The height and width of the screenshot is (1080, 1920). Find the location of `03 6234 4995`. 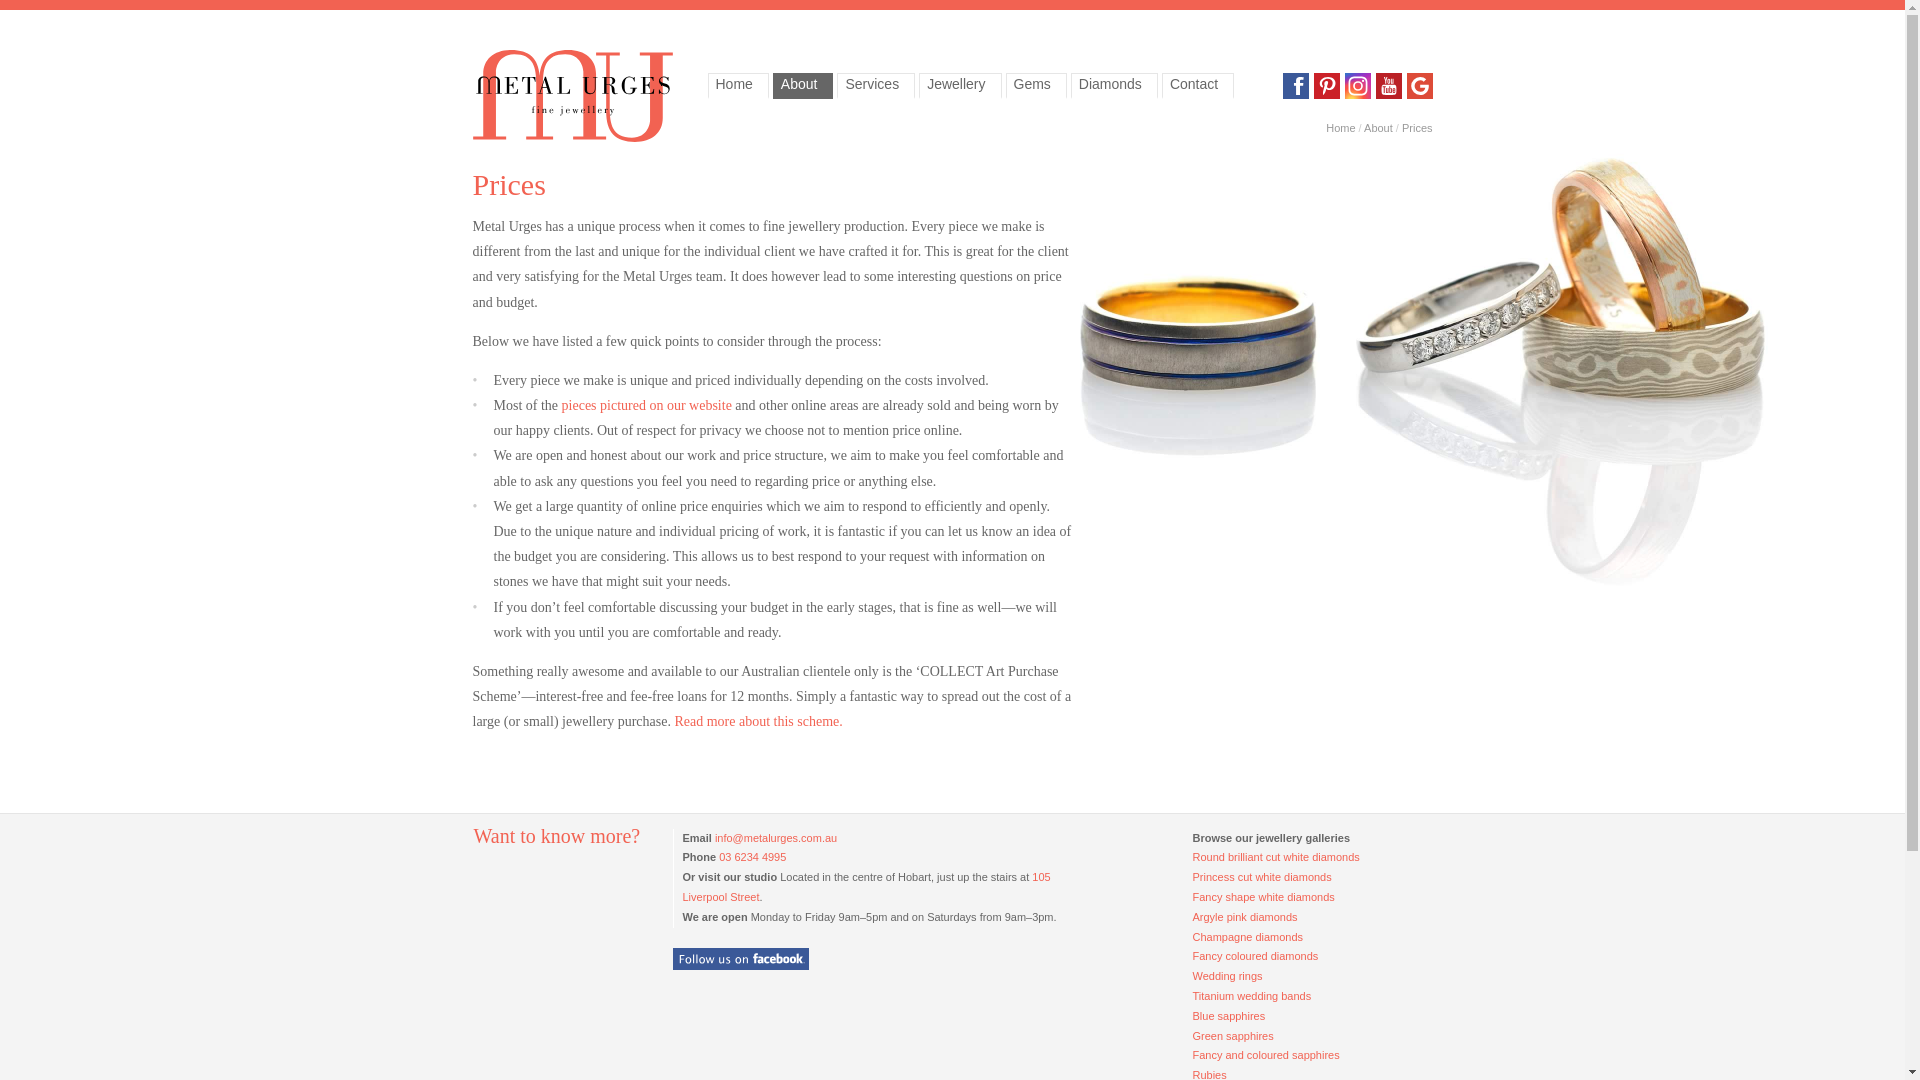

03 6234 4995 is located at coordinates (752, 857).